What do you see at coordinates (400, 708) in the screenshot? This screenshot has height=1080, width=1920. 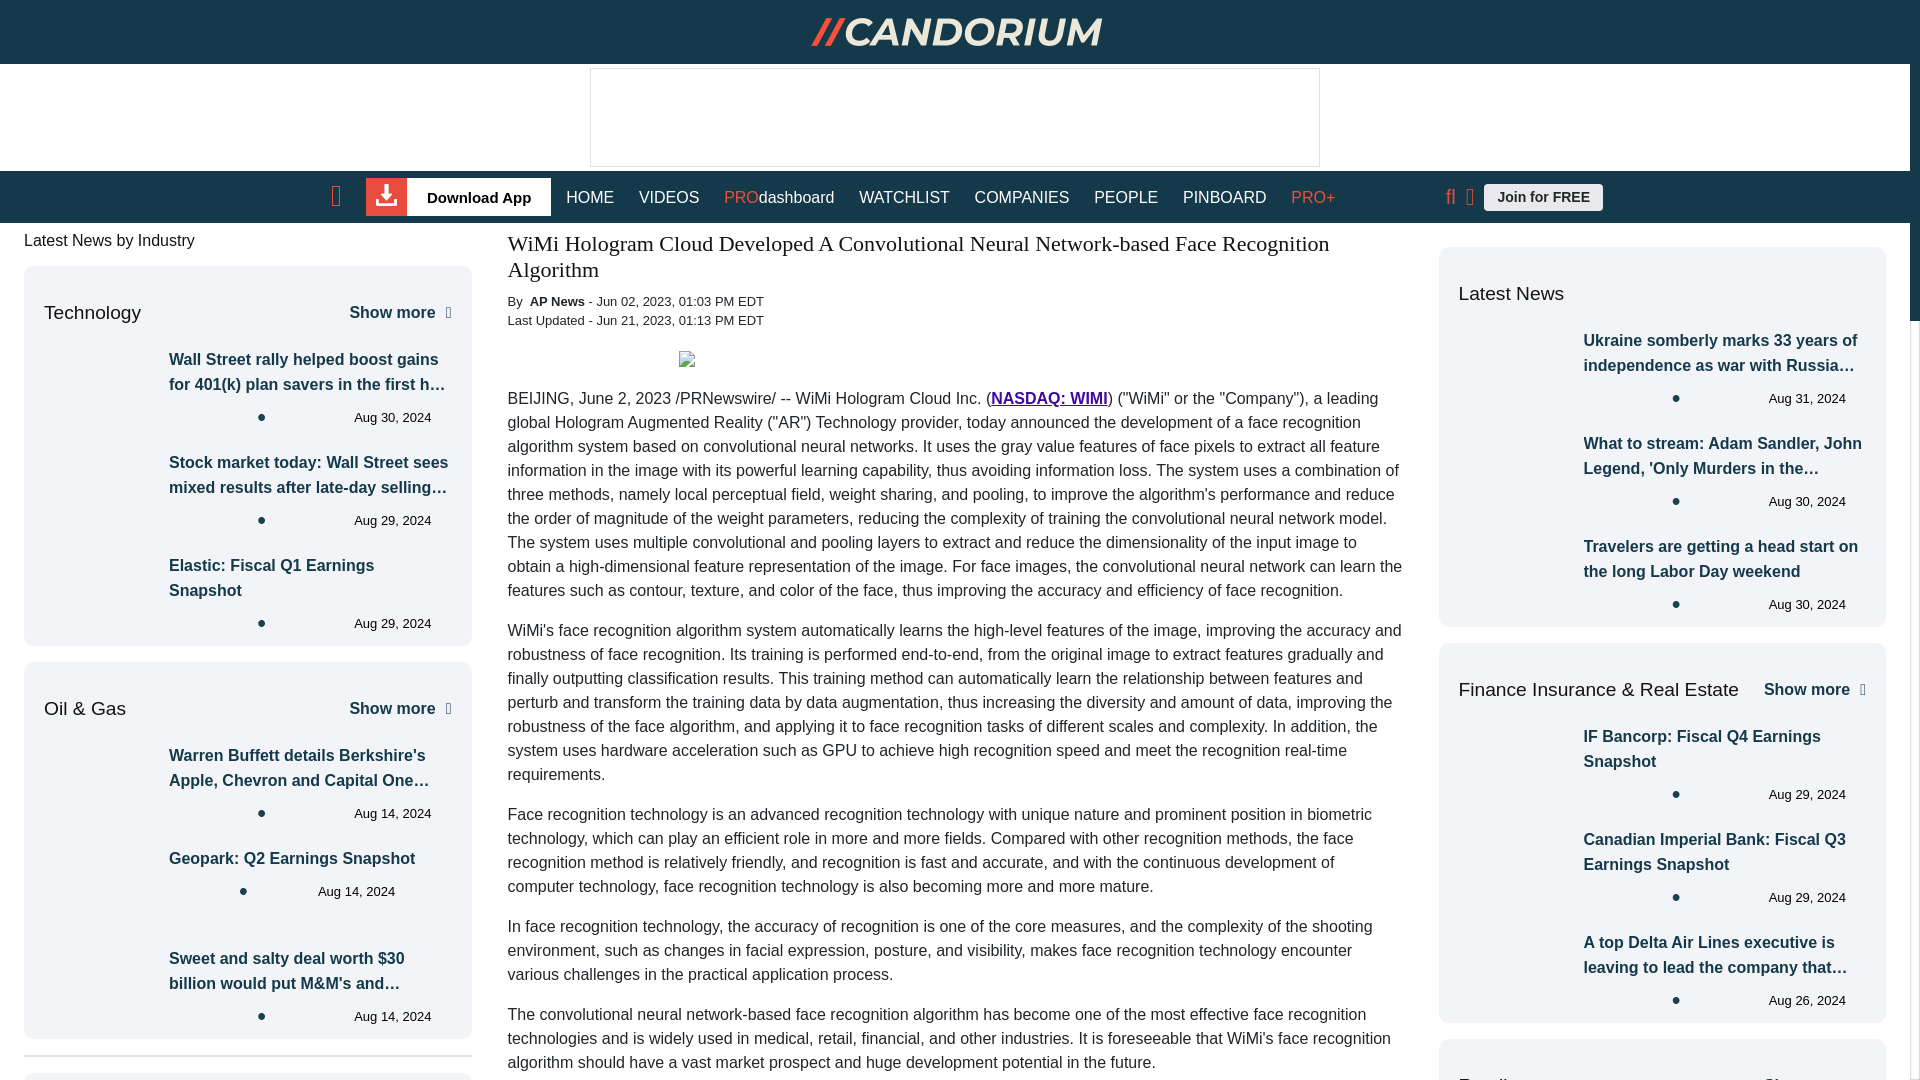 I see `Show more` at bounding box center [400, 708].